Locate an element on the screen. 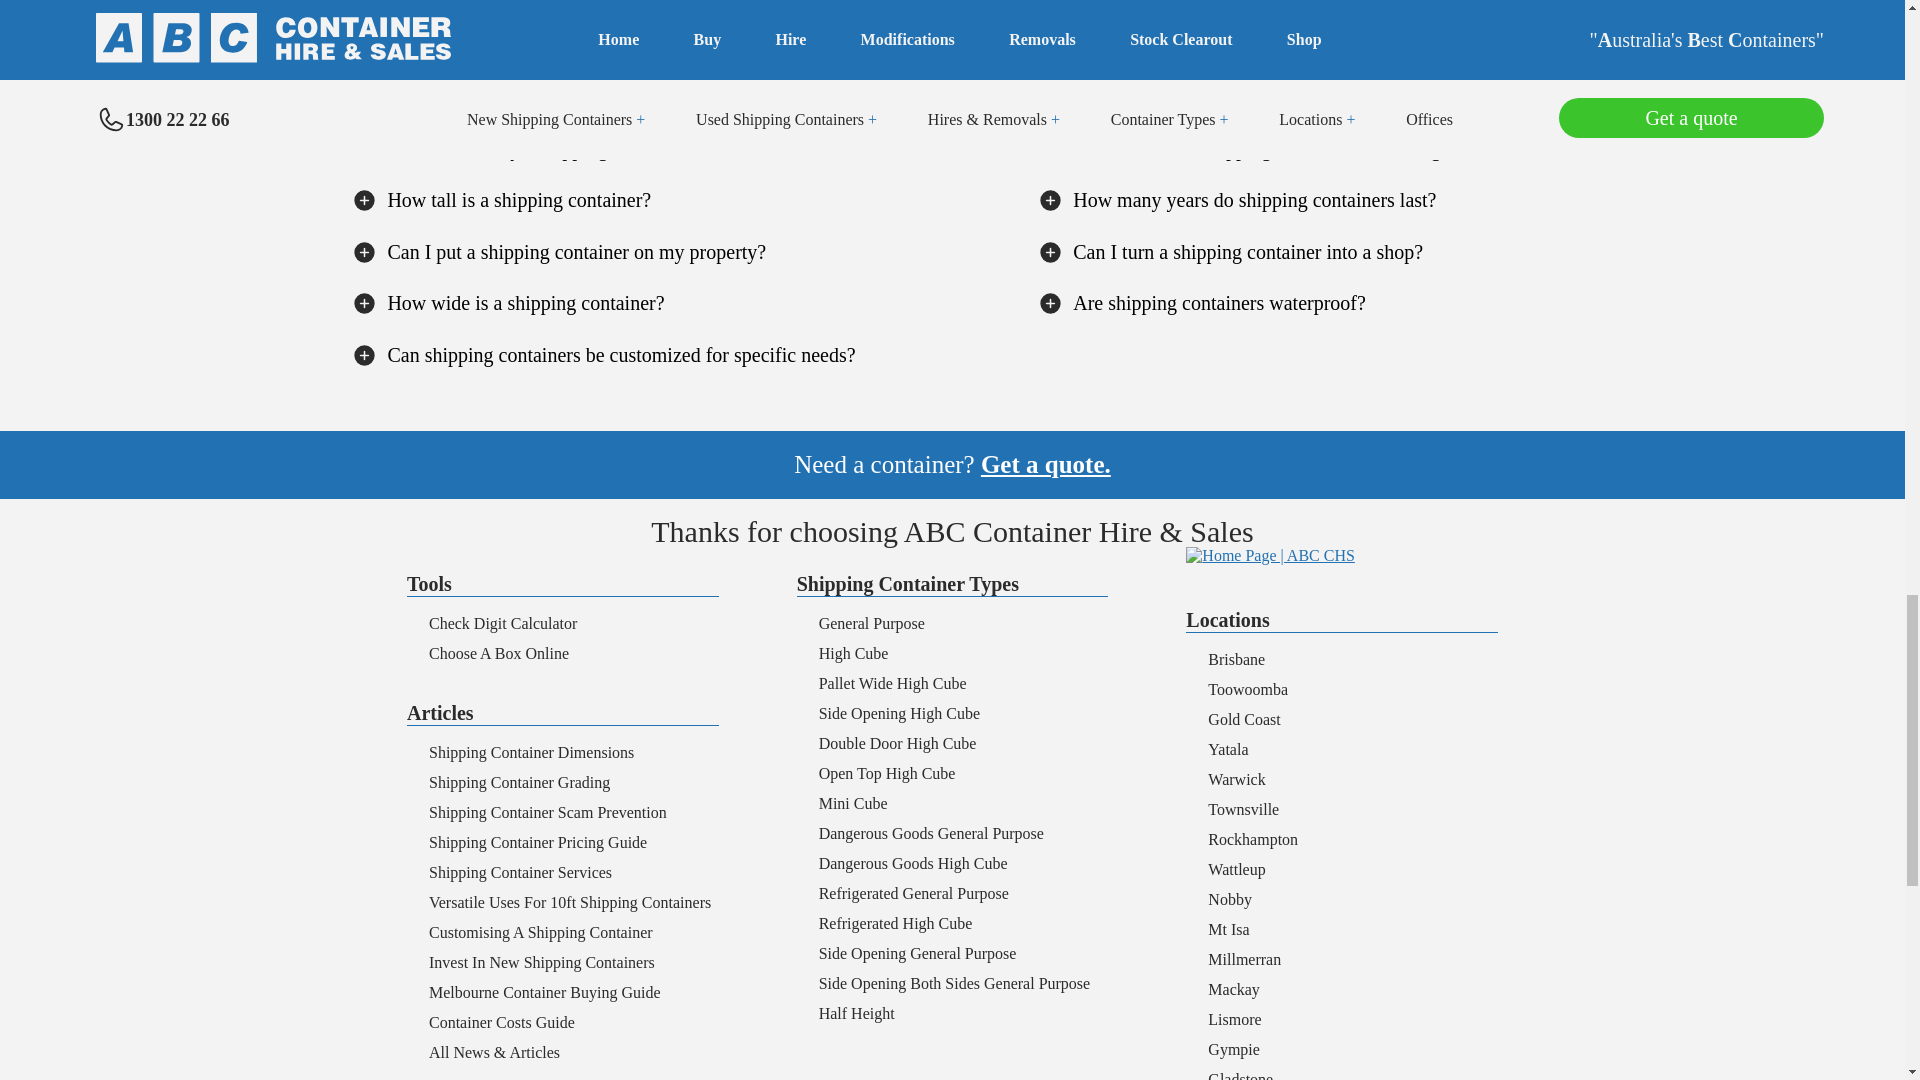 This screenshot has height=1080, width=1920. Shipping Container Scam Prevention is located at coordinates (547, 812).